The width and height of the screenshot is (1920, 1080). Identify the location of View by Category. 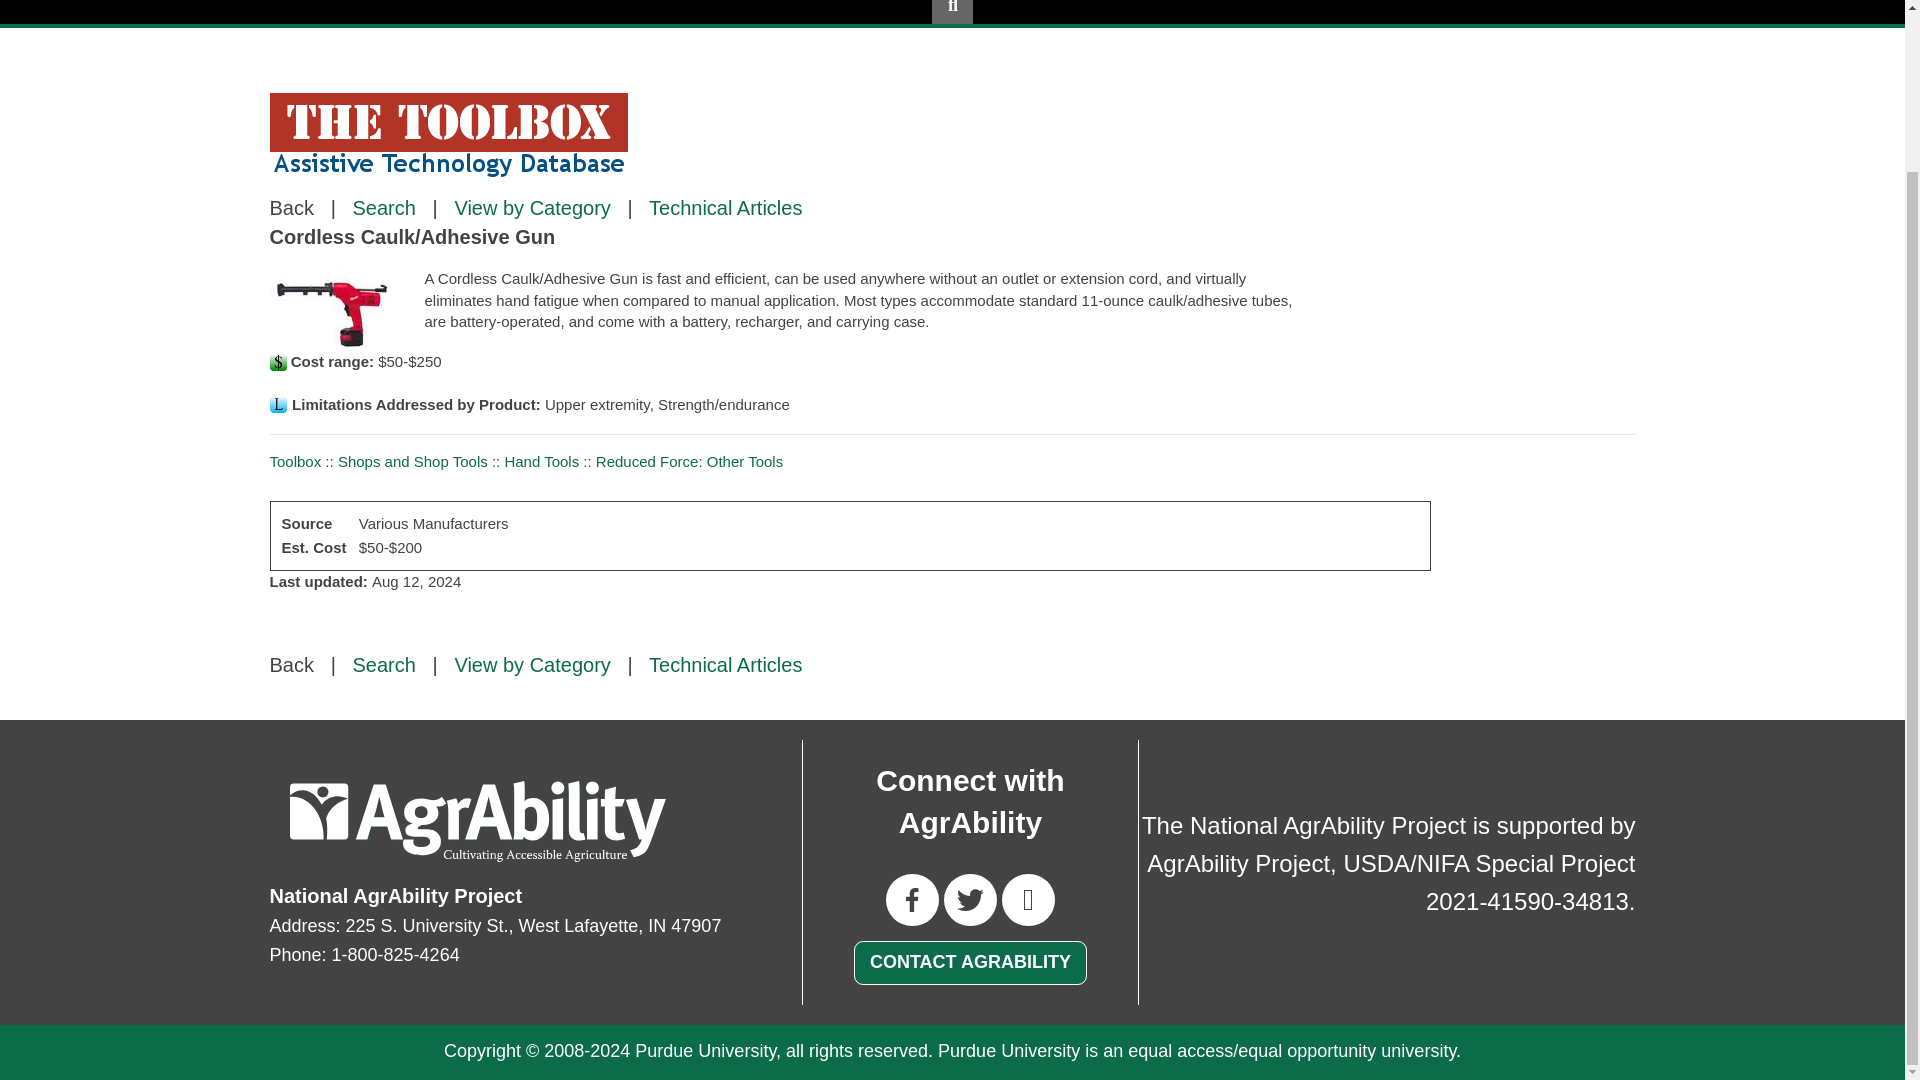
(532, 665).